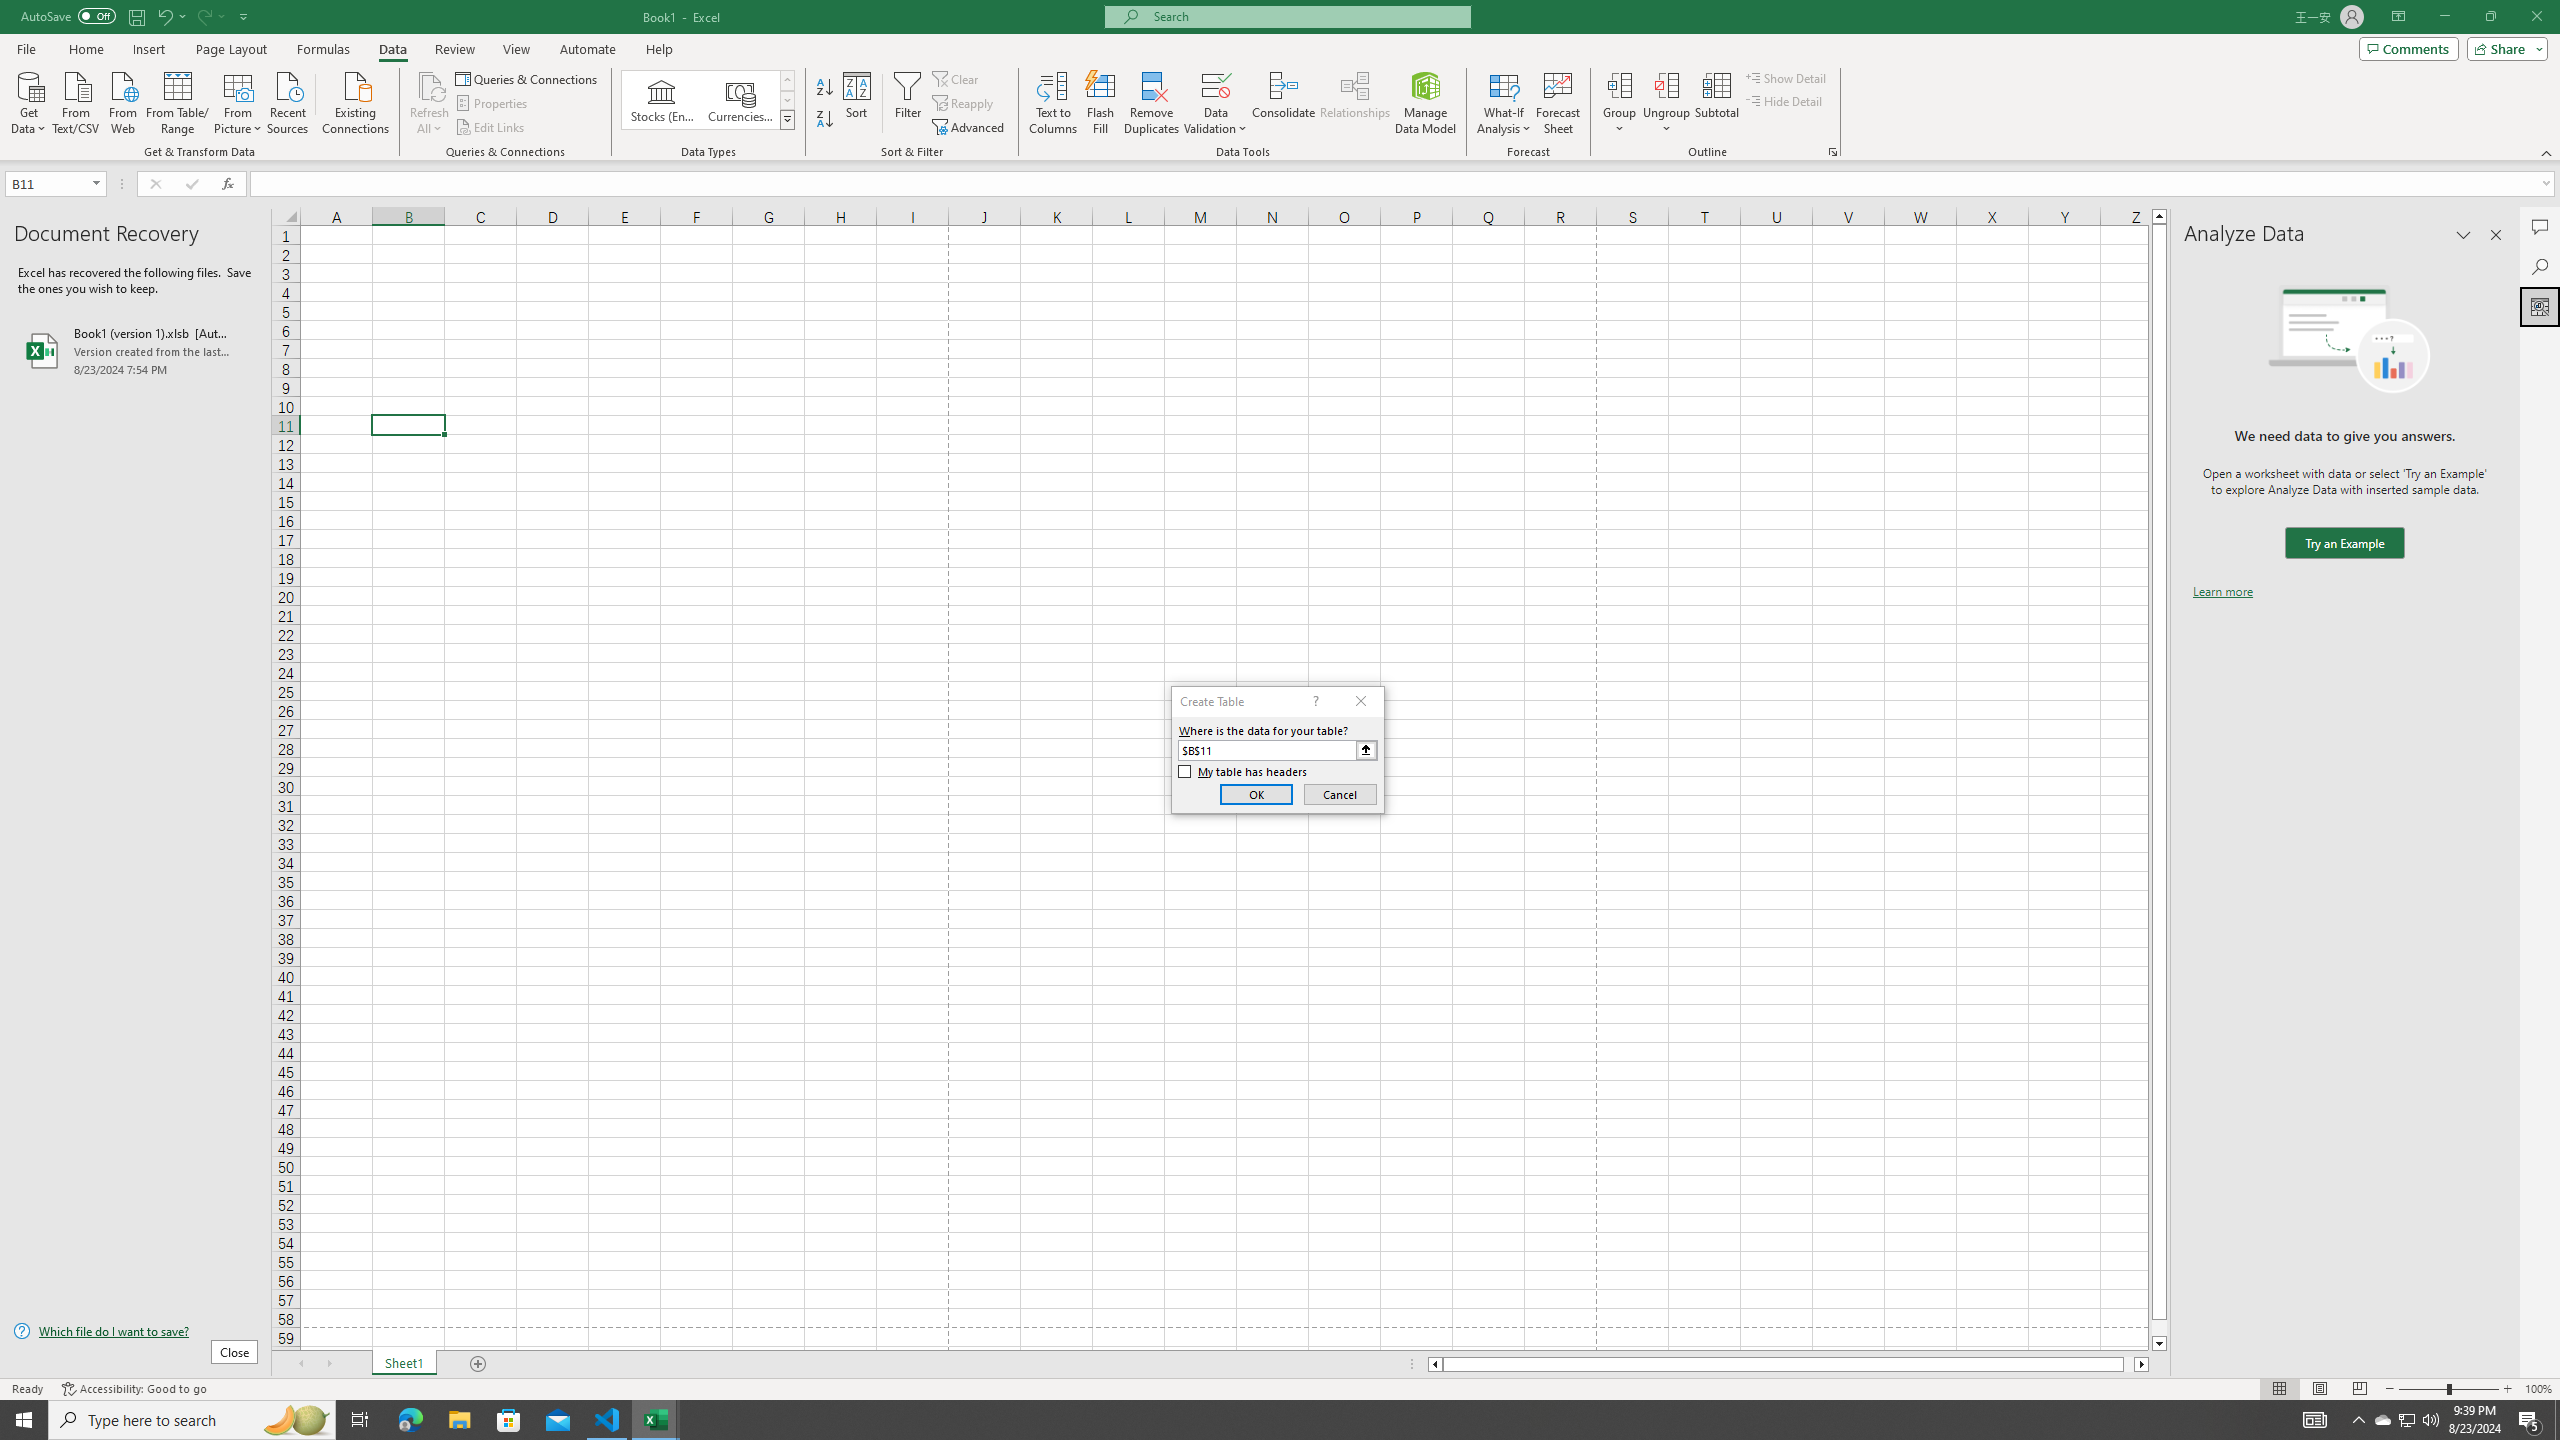 This screenshot has height=1440, width=2560. I want to click on Existing Connections, so click(356, 101).